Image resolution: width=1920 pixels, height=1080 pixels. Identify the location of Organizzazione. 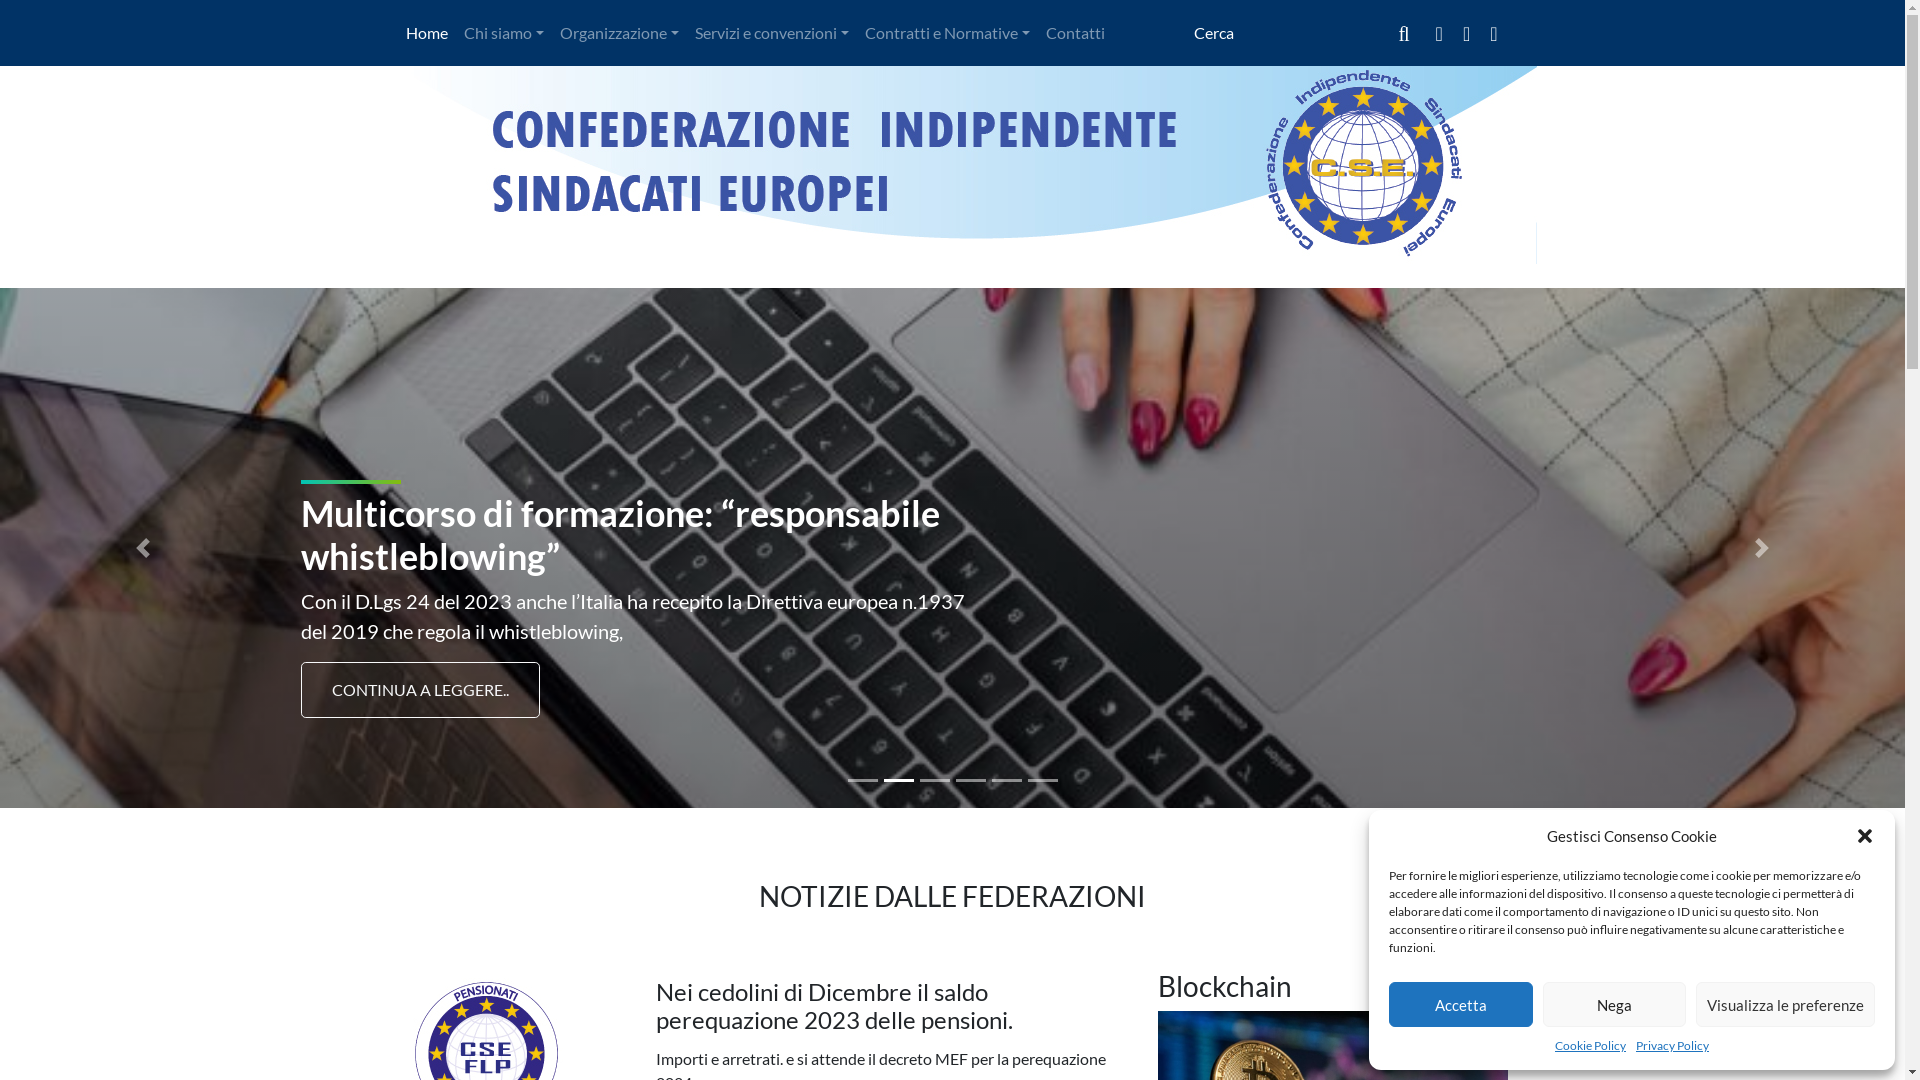
(620, 33).